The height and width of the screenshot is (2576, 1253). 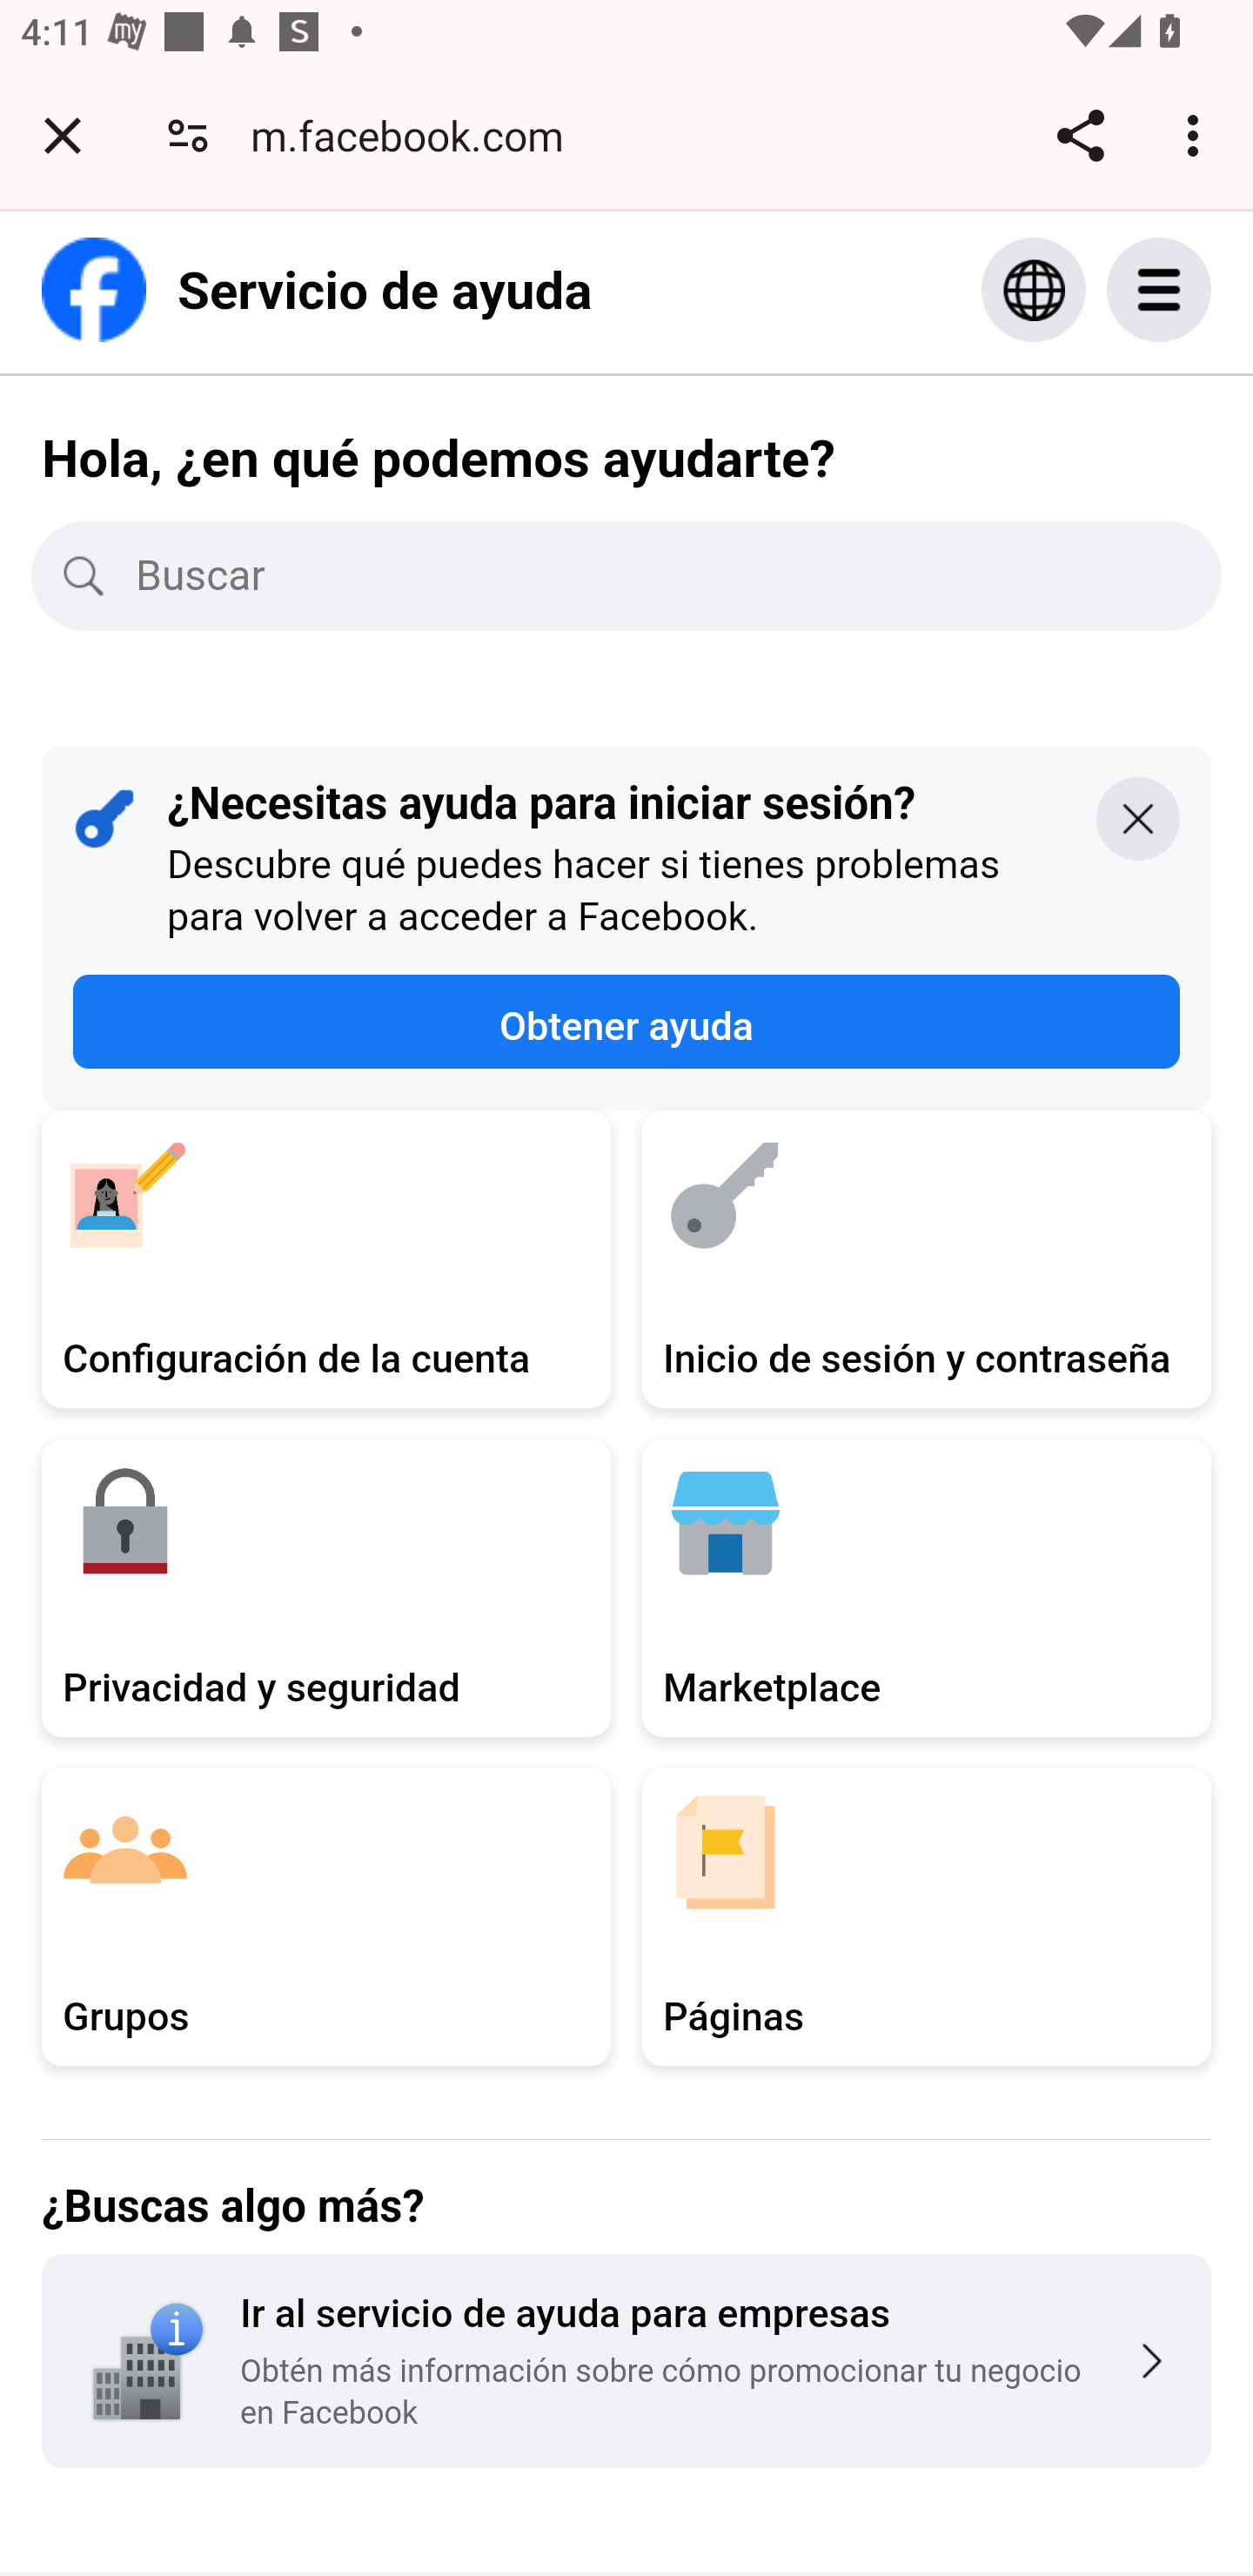 I want to click on Share, so click(x=1080, y=135).